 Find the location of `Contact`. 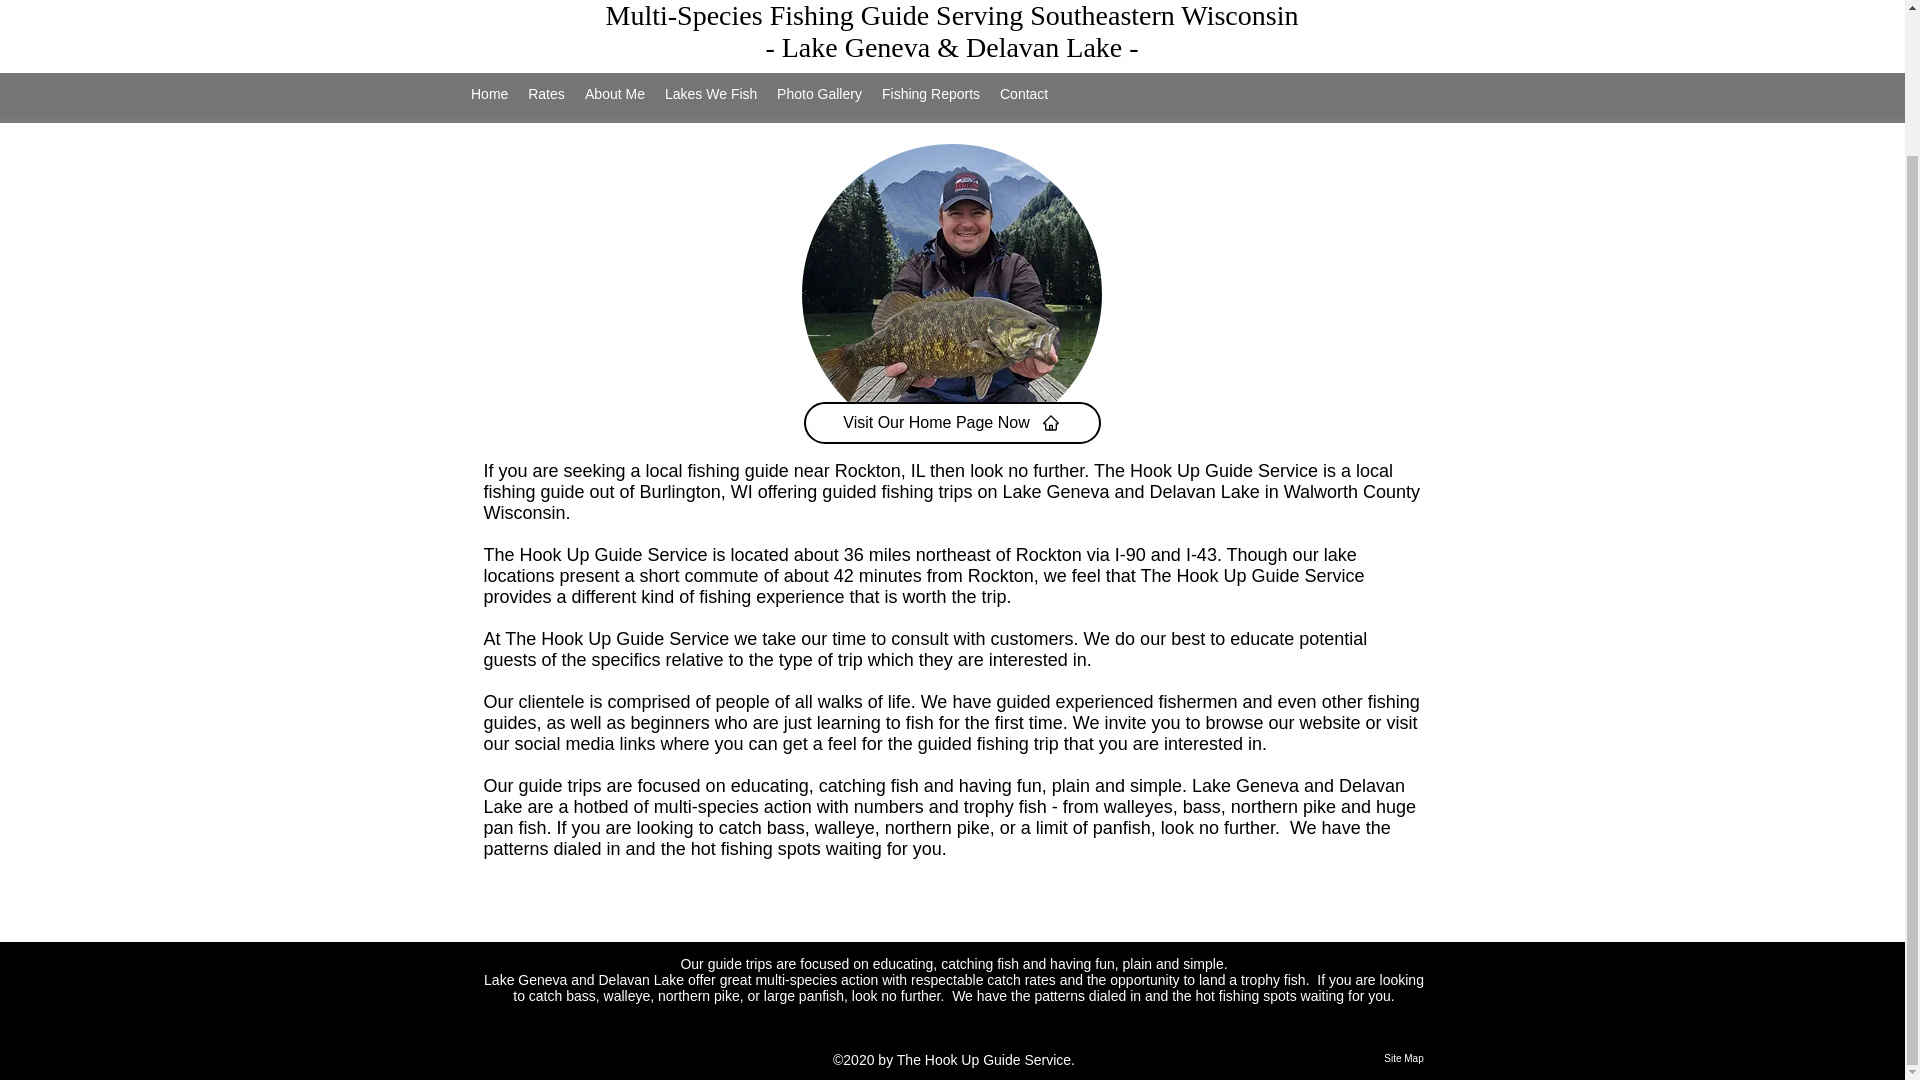

Contact is located at coordinates (1024, 94).